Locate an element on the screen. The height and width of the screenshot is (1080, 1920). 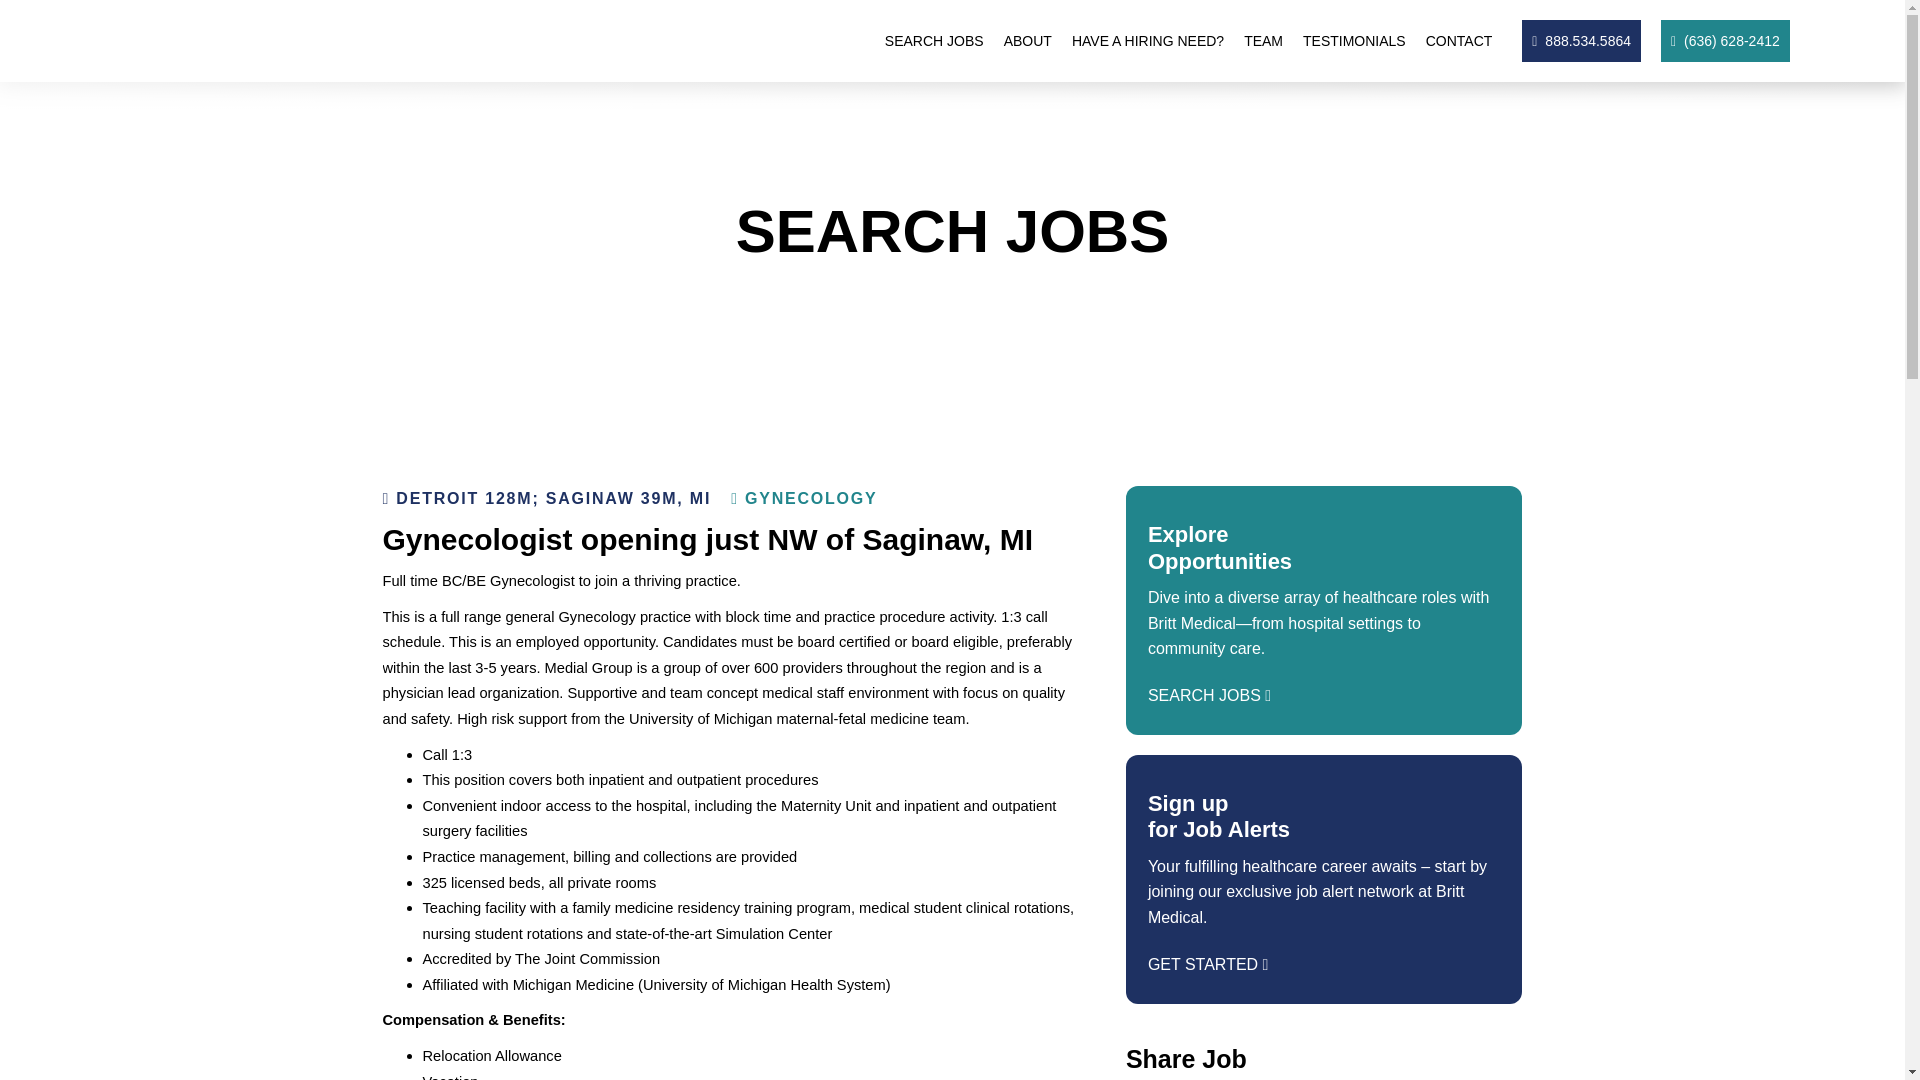
ABOUT is located at coordinates (1028, 40).